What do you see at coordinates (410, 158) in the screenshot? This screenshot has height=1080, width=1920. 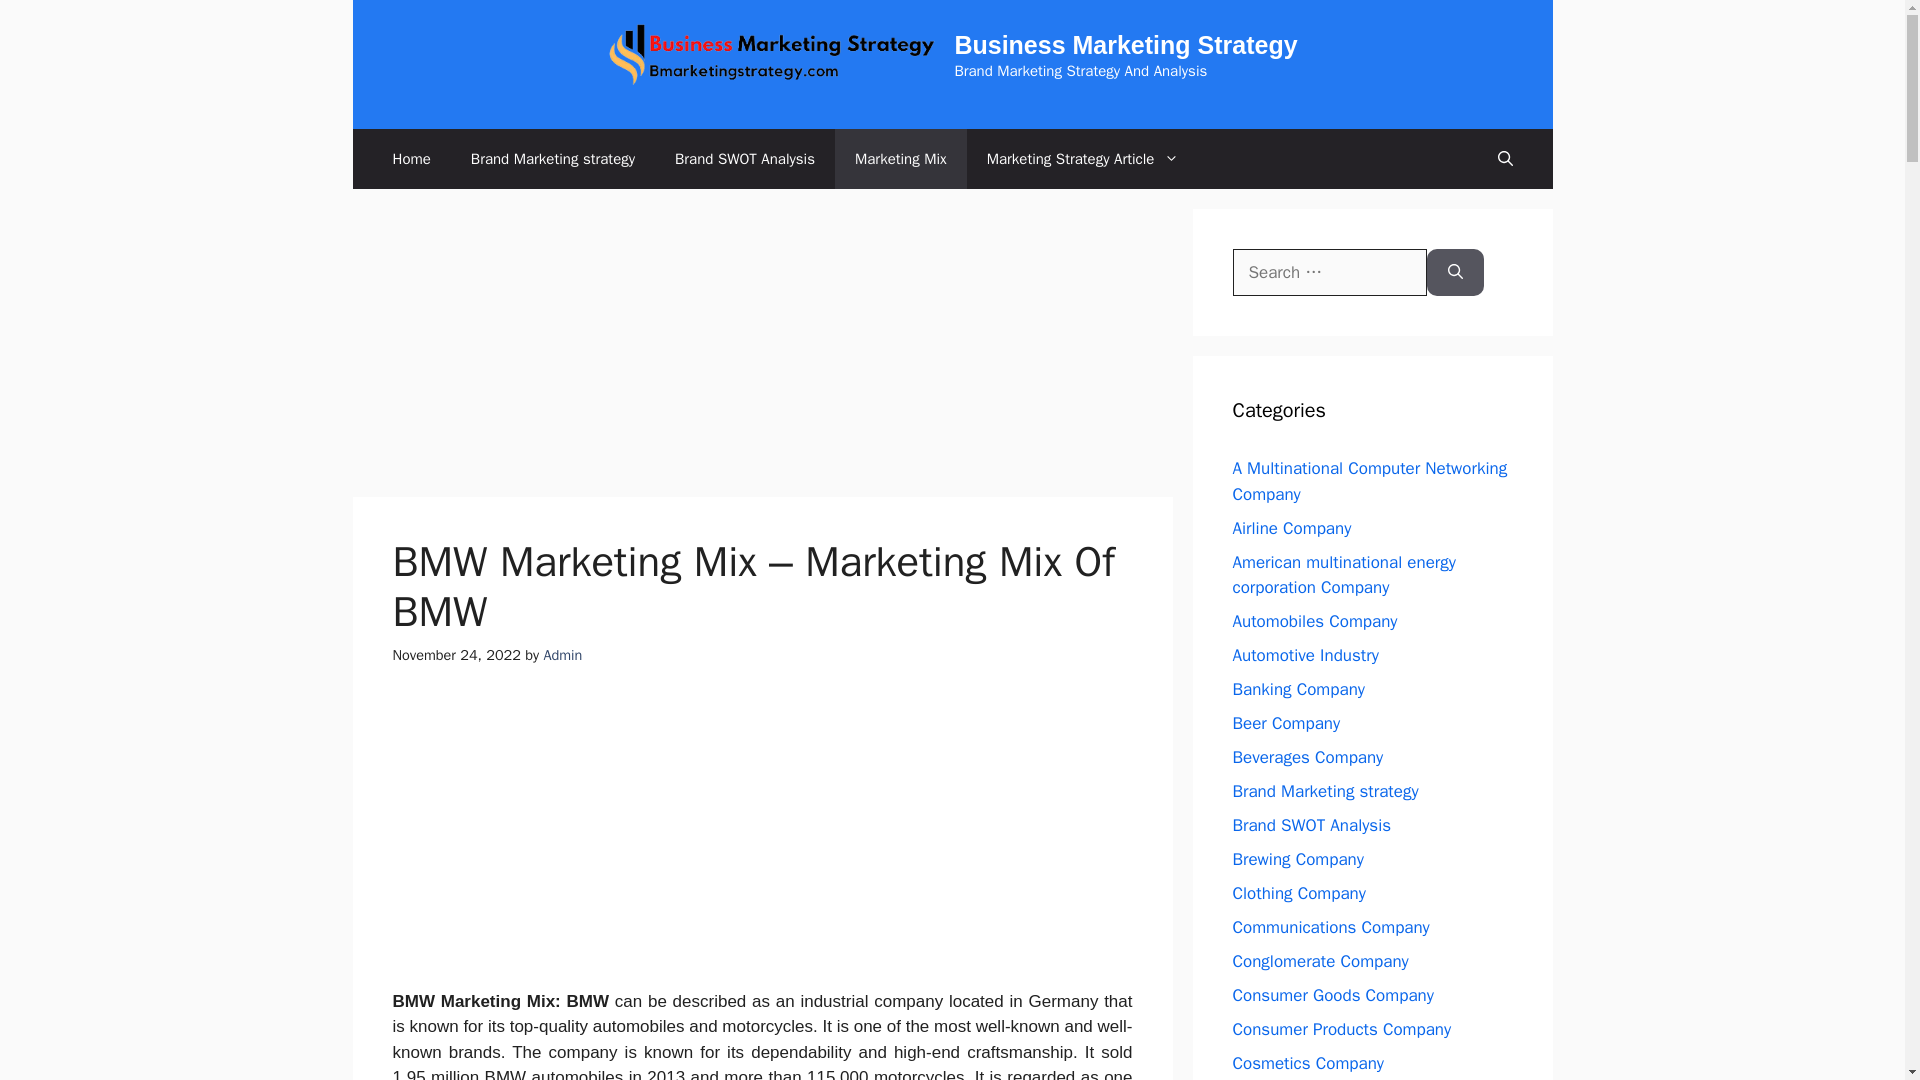 I see `Home` at bounding box center [410, 158].